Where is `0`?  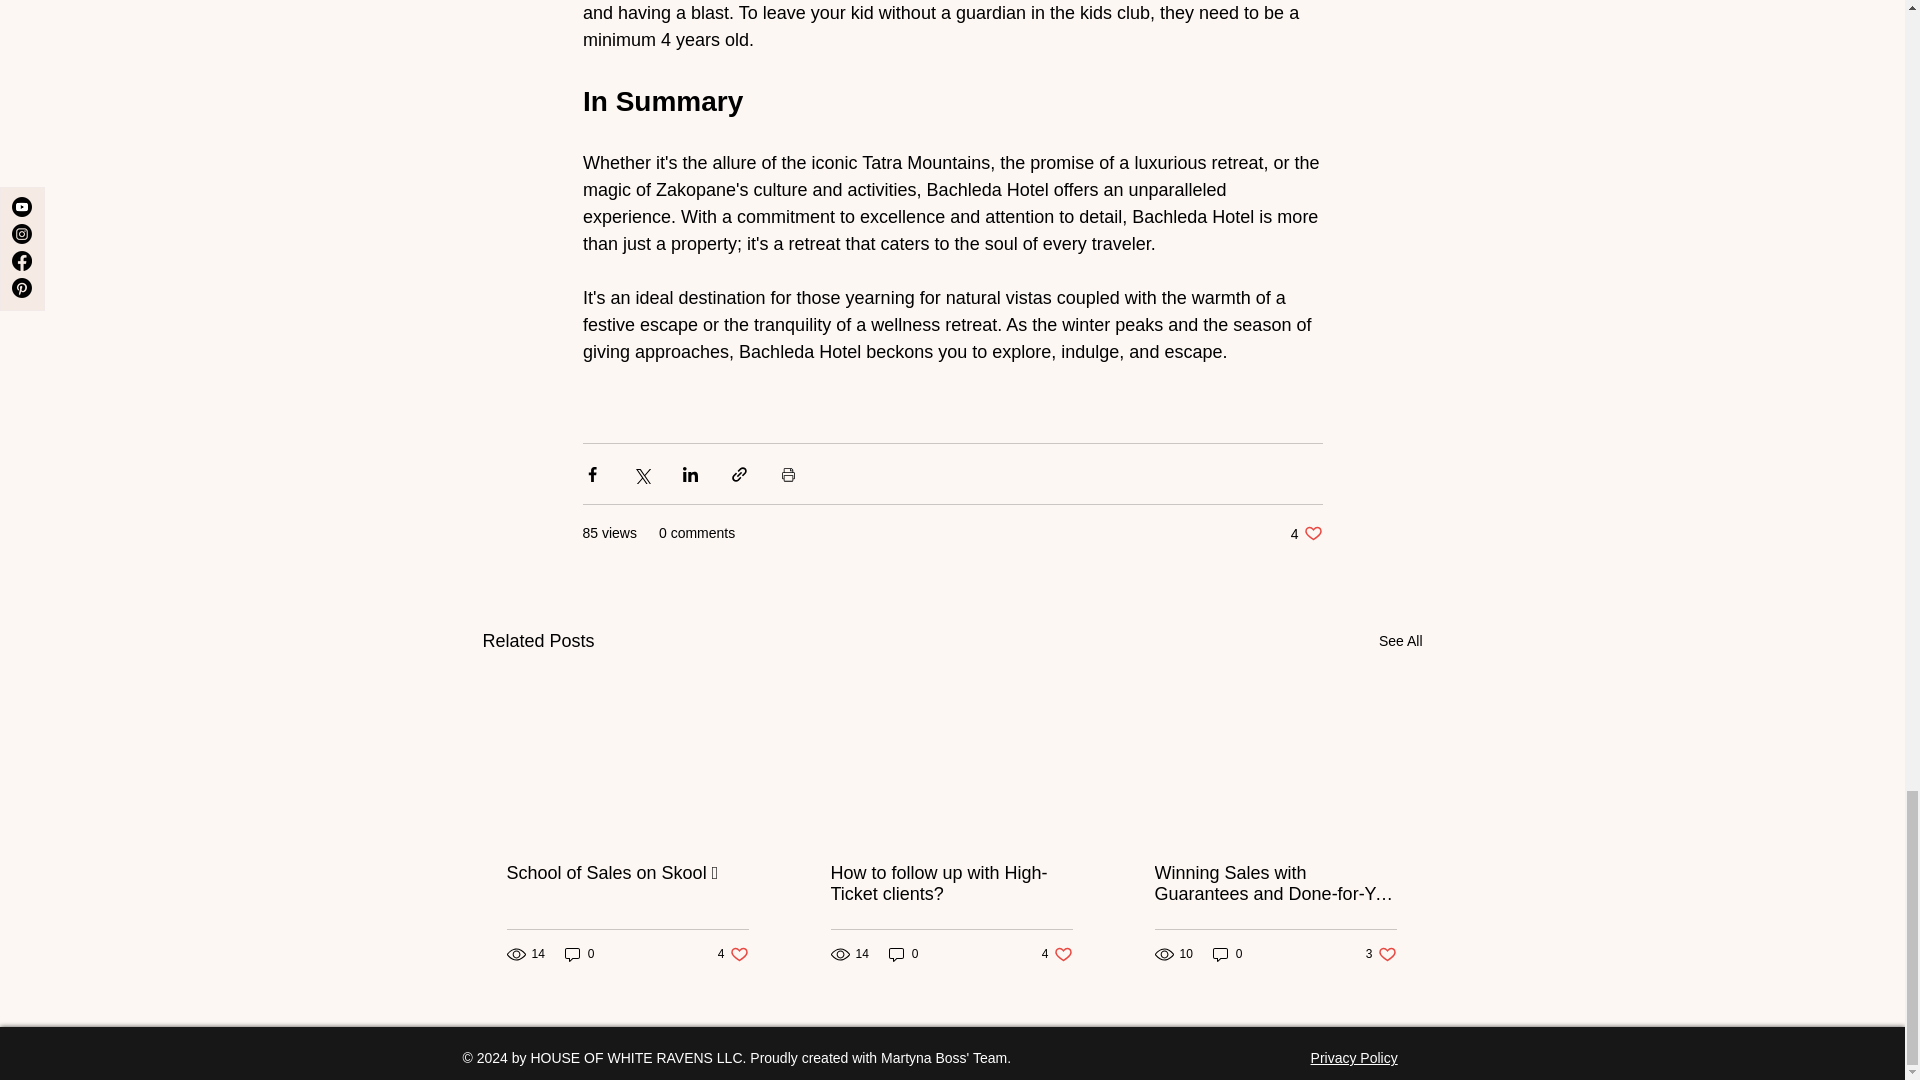
0 is located at coordinates (950, 884).